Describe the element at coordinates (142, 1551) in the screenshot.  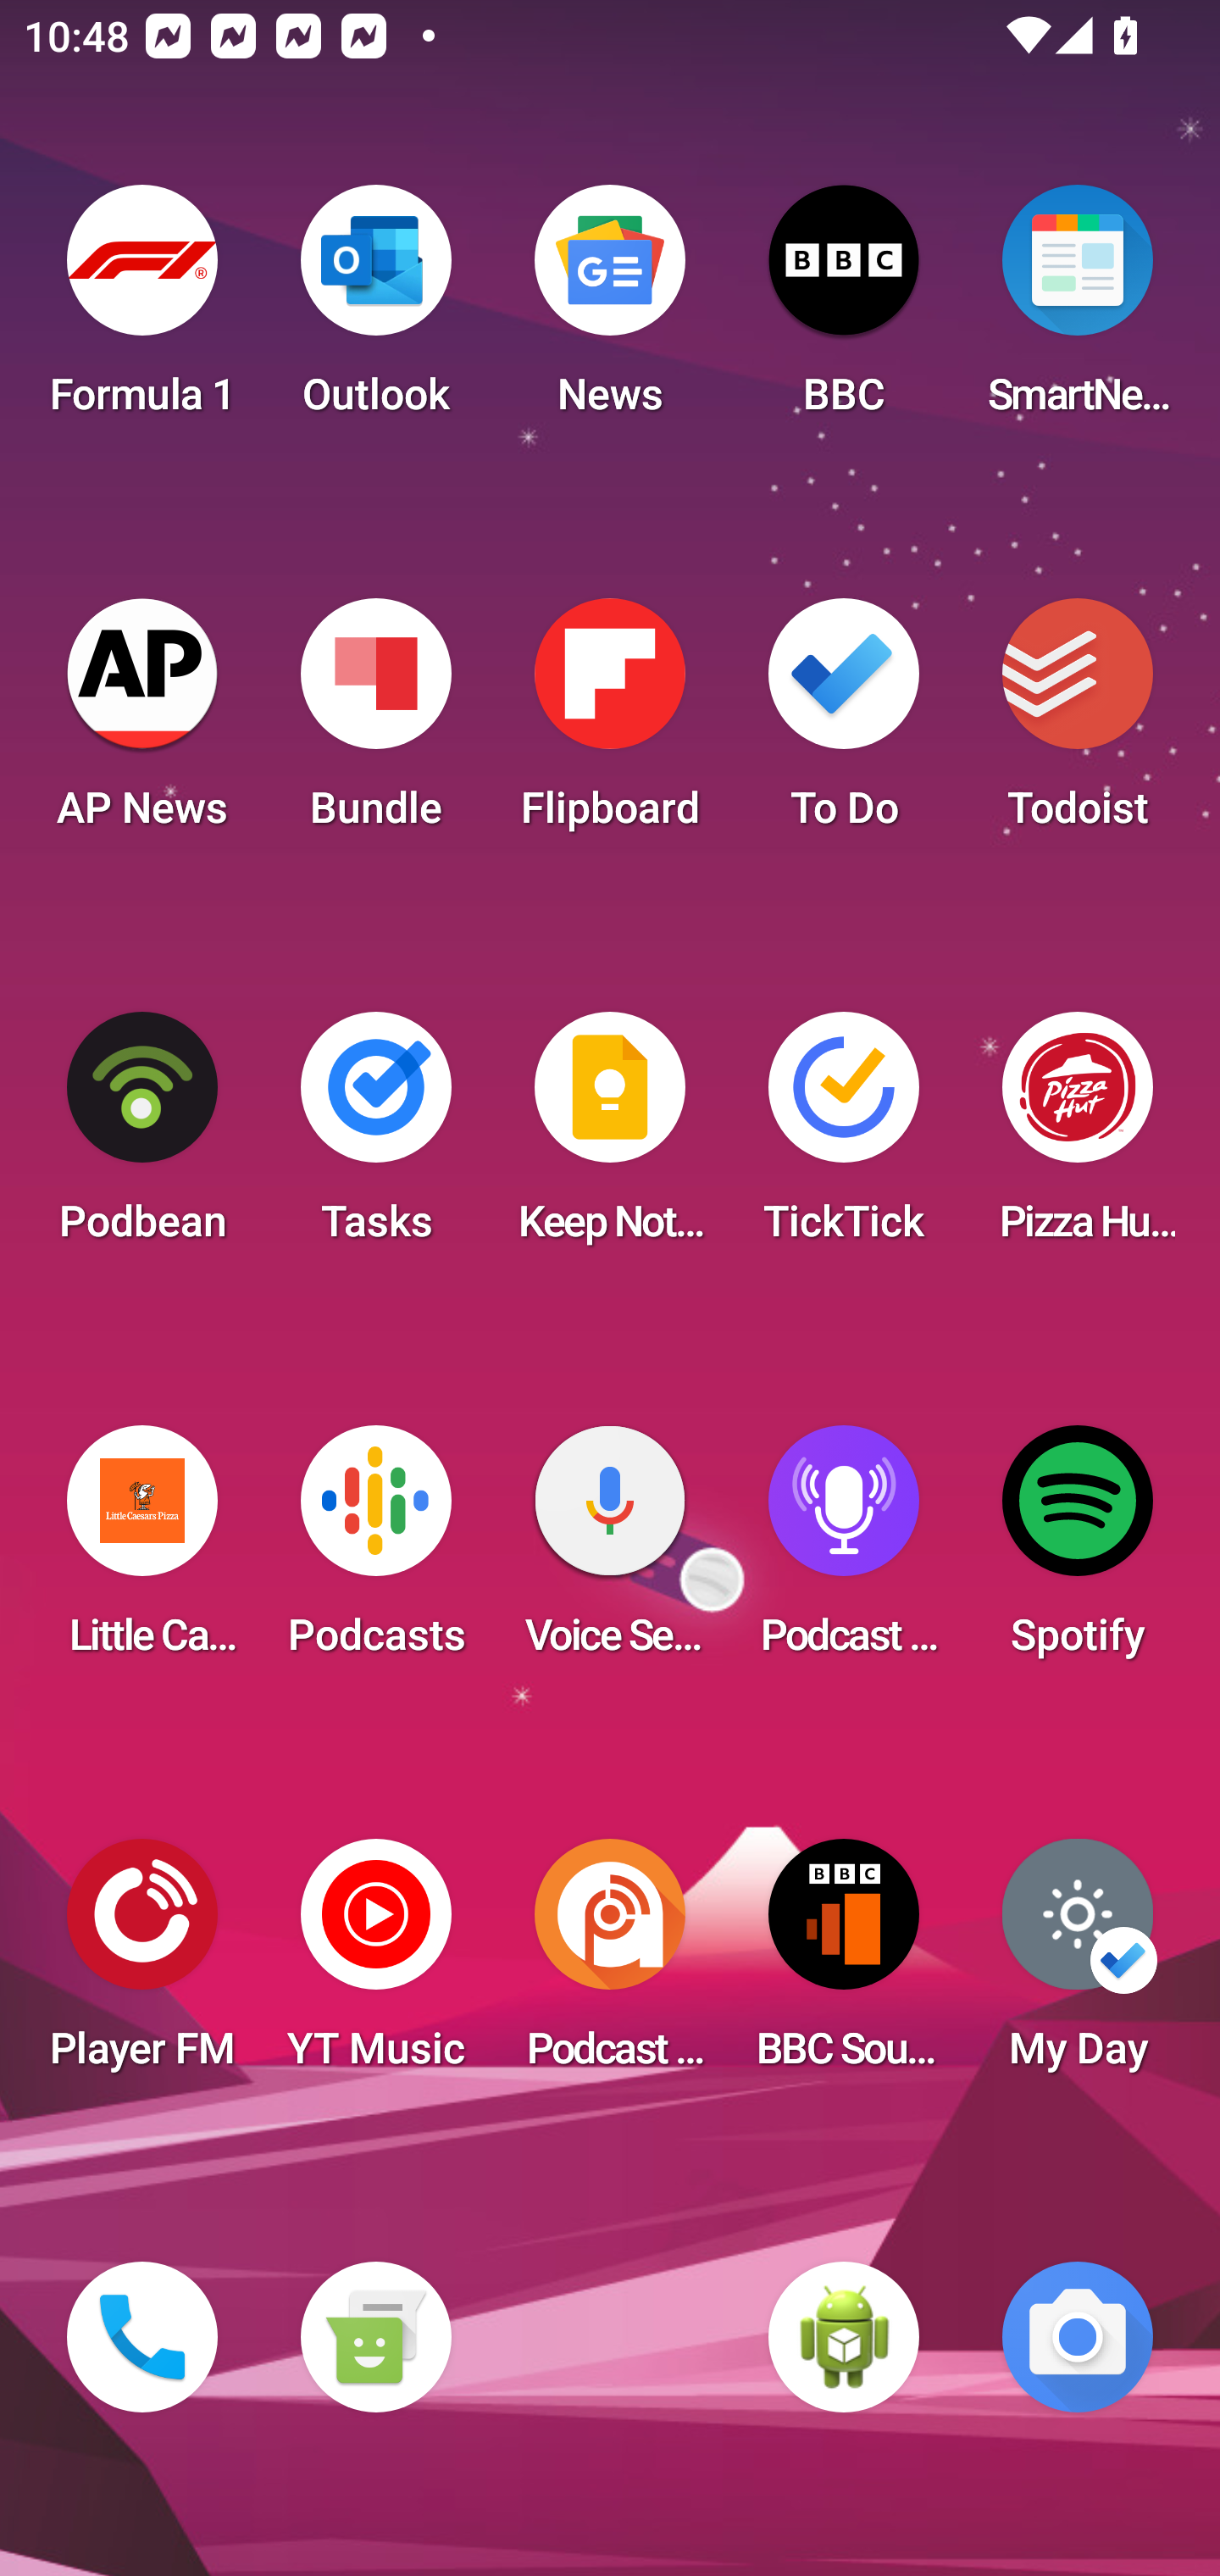
I see `Little Caesars Pizza` at that location.